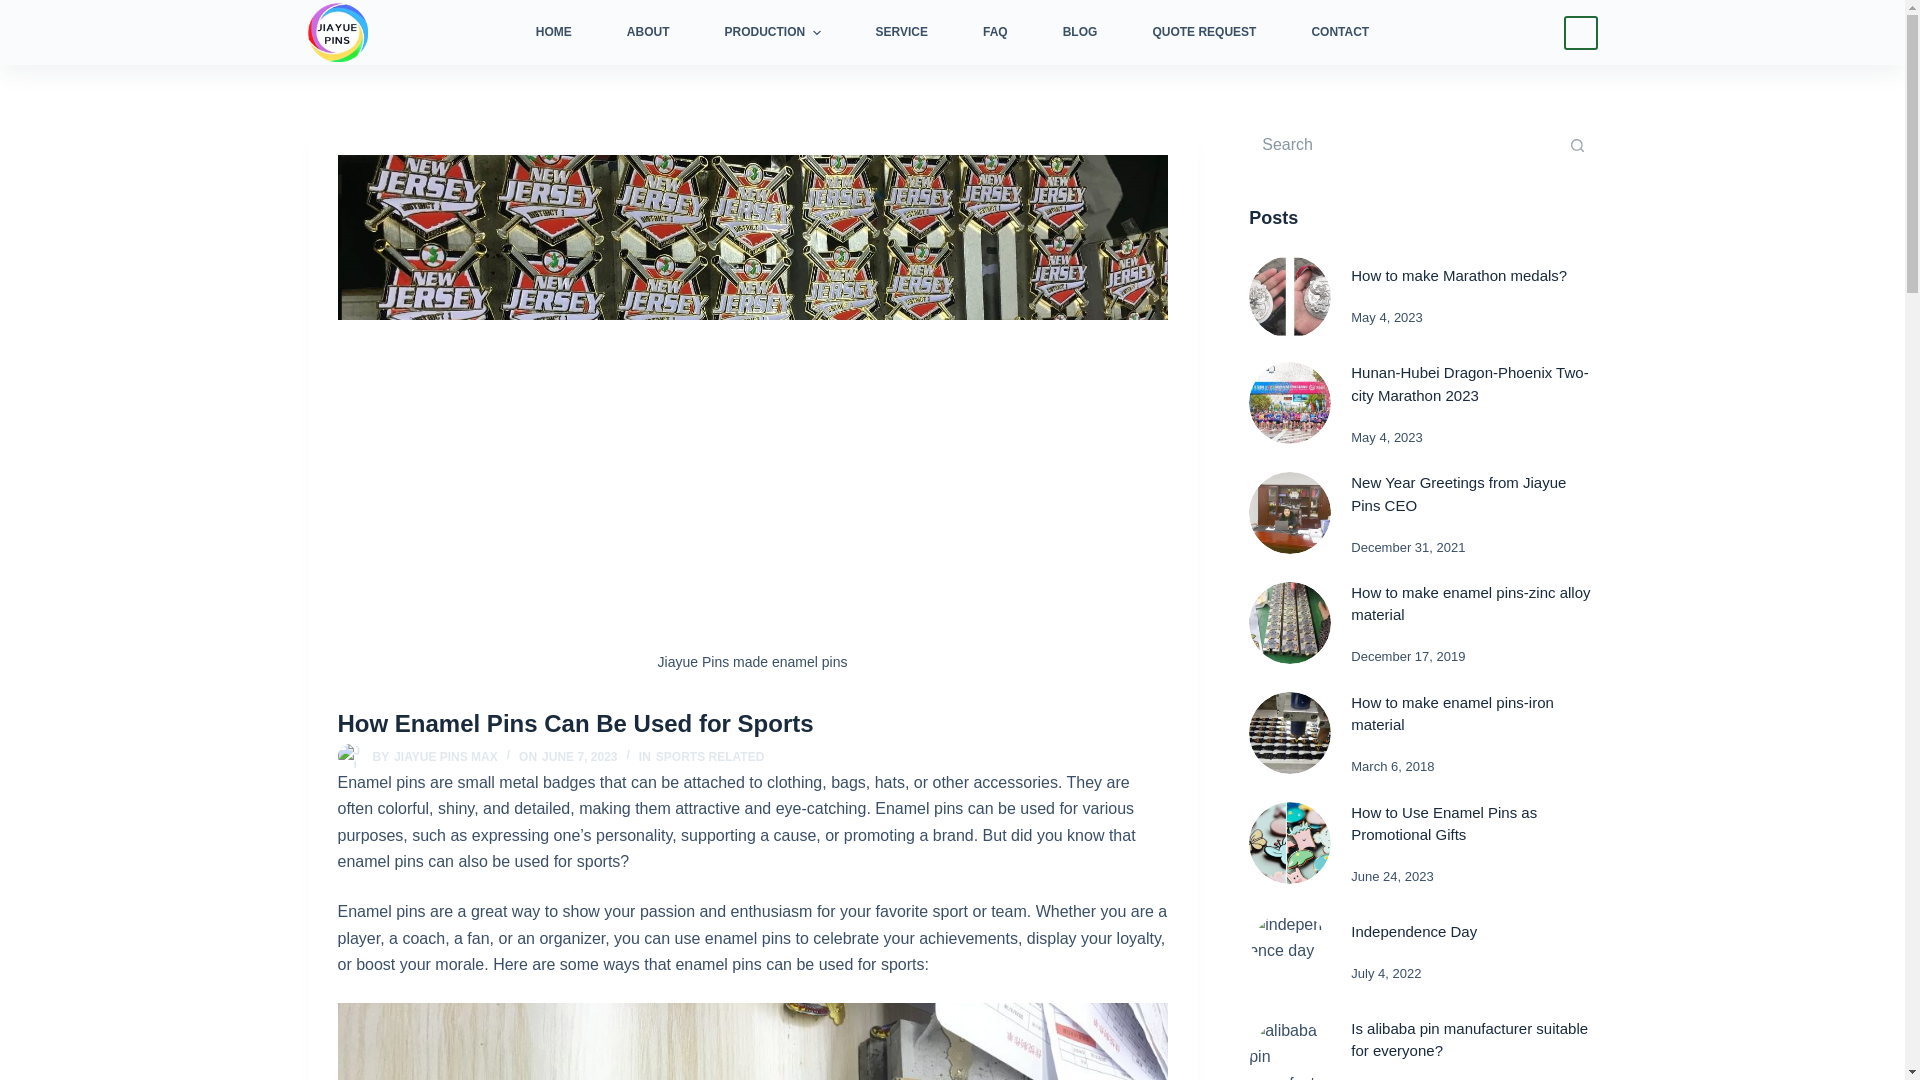  I want to click on PRODUCTION, so click(772, 32).